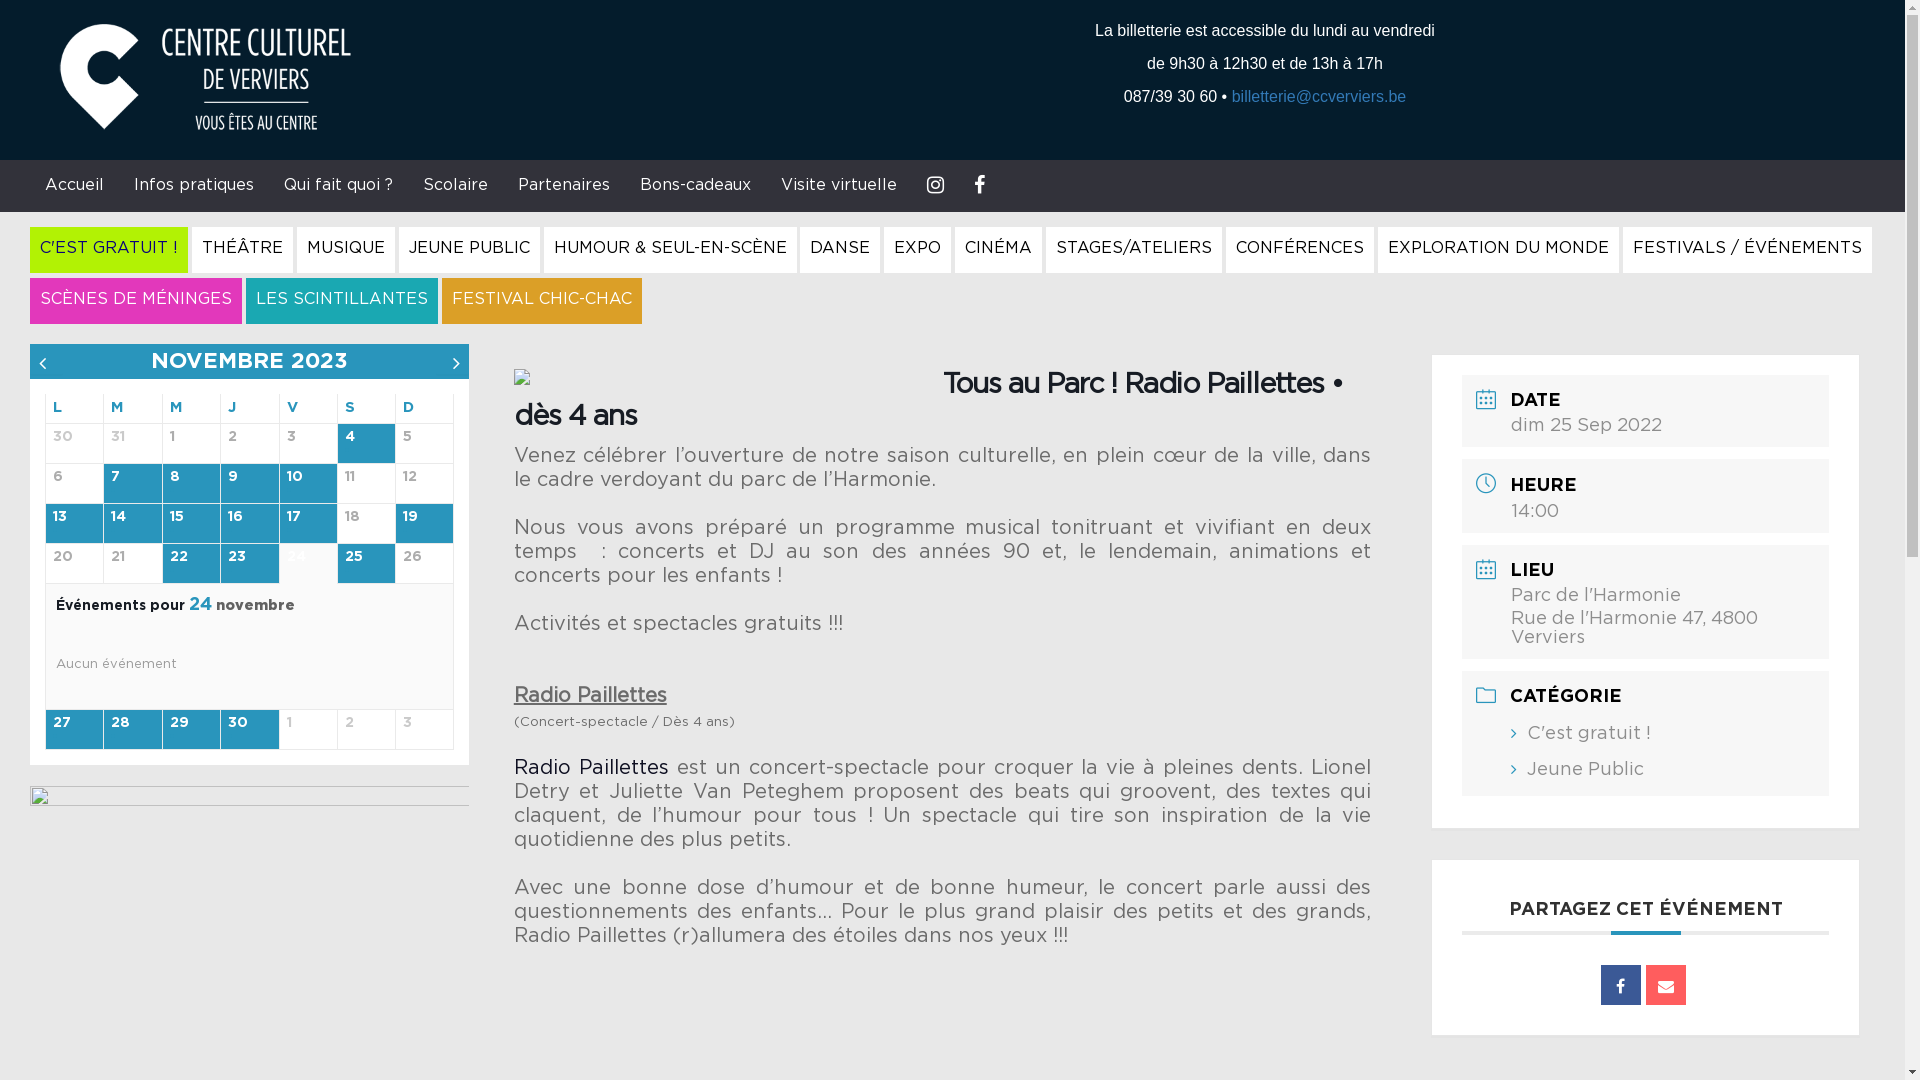  What do you see at coordinates (1320, 96) in the screenshot?
I see `billetterie@ccverviers.be` at bounding box center [1320, 96].